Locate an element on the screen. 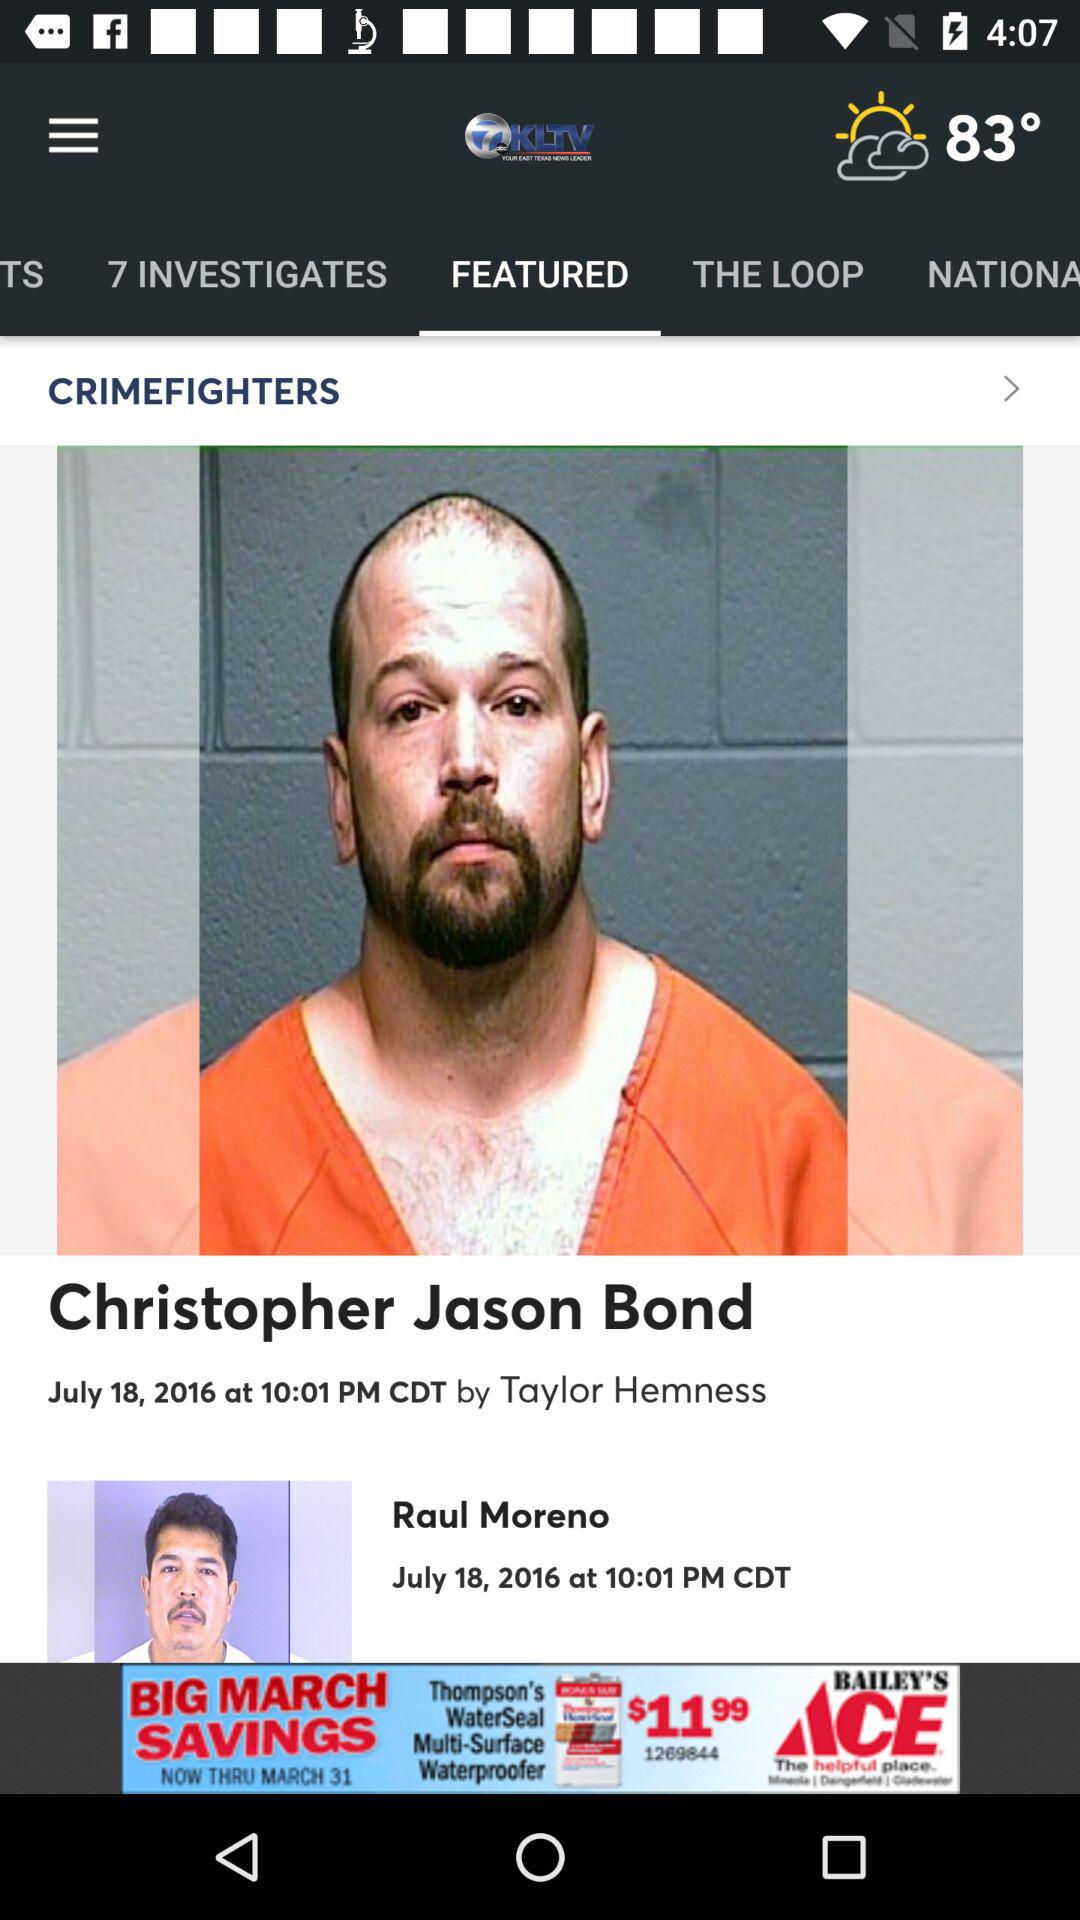 This screenshot has height=1920, width=1080. select the climate symbol which is at the right corner of the screen is located at coordinates (880, 136).